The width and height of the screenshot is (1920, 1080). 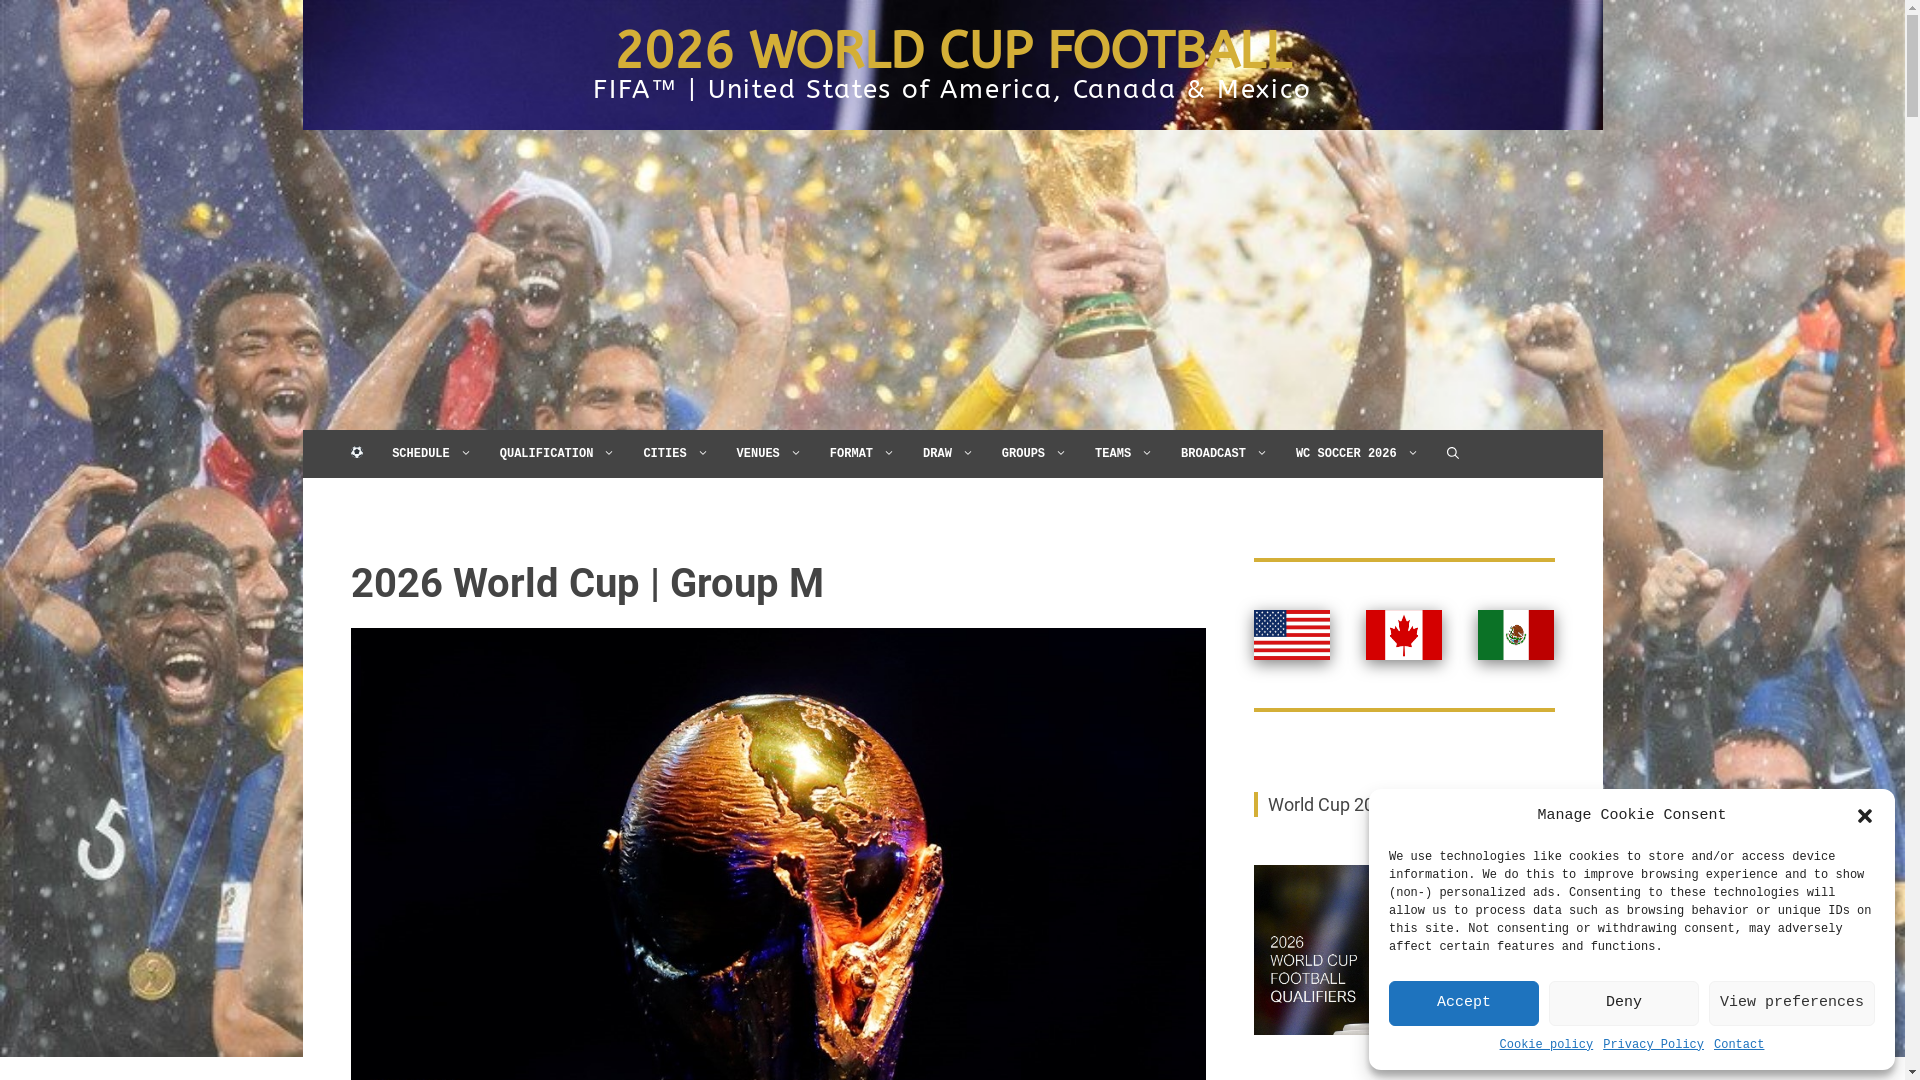 What do you see at coordinates (1547, 1046) in the screenshot?
I see `Cookie policy` at bounding box center [1547, 1046].